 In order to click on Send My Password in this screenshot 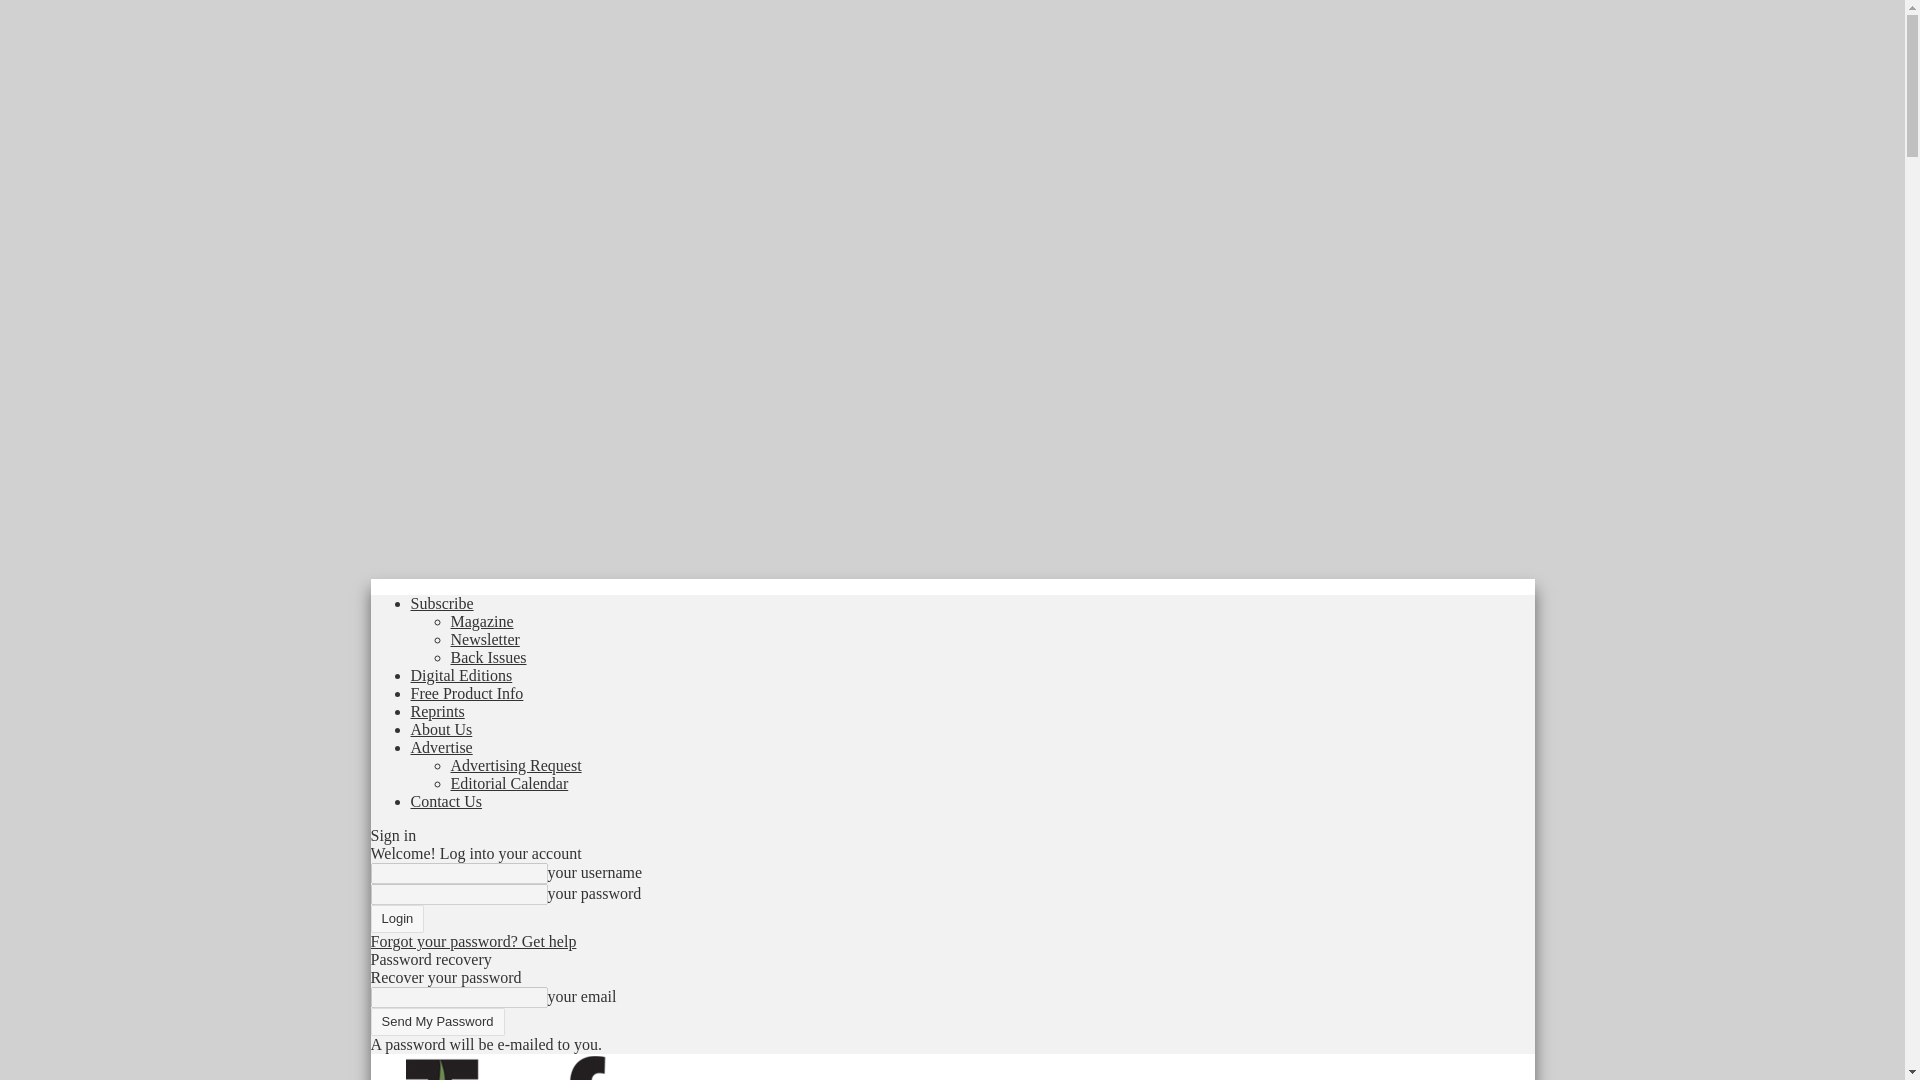, I will do `click(436, 1021)`.